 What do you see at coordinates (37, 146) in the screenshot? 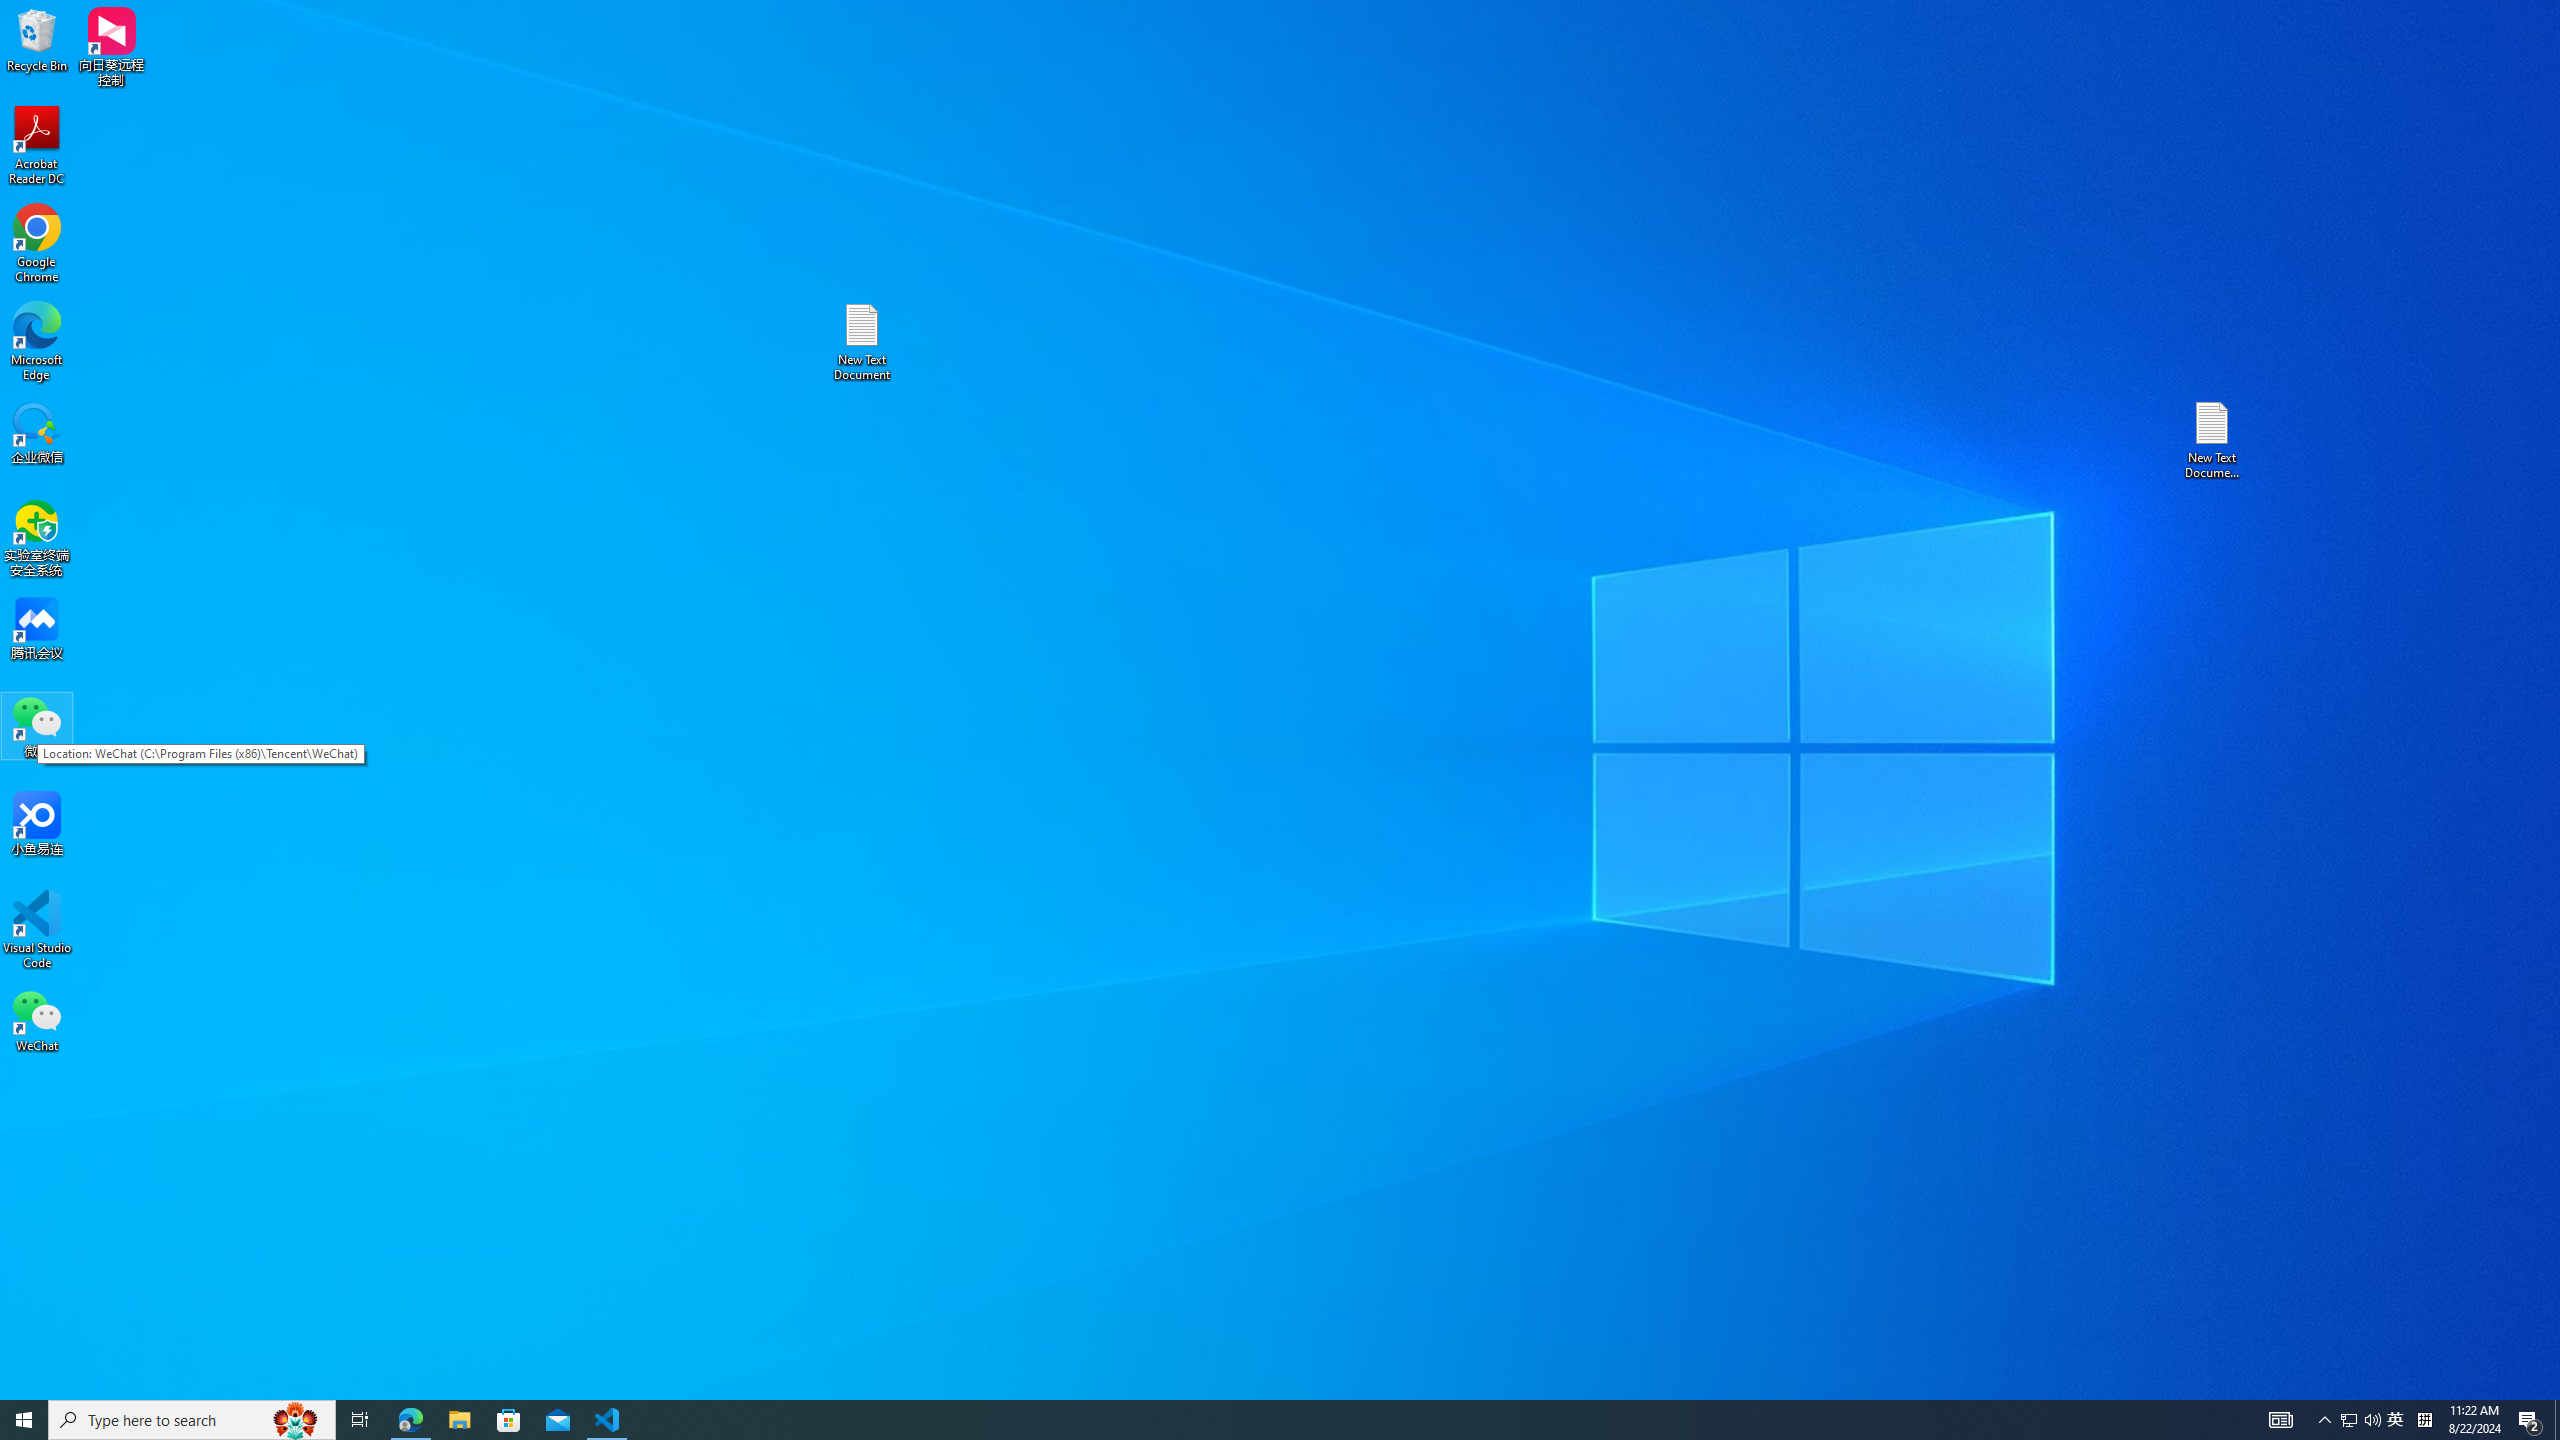
I see `Visual Studio Code` at bounding box center [37, 146].